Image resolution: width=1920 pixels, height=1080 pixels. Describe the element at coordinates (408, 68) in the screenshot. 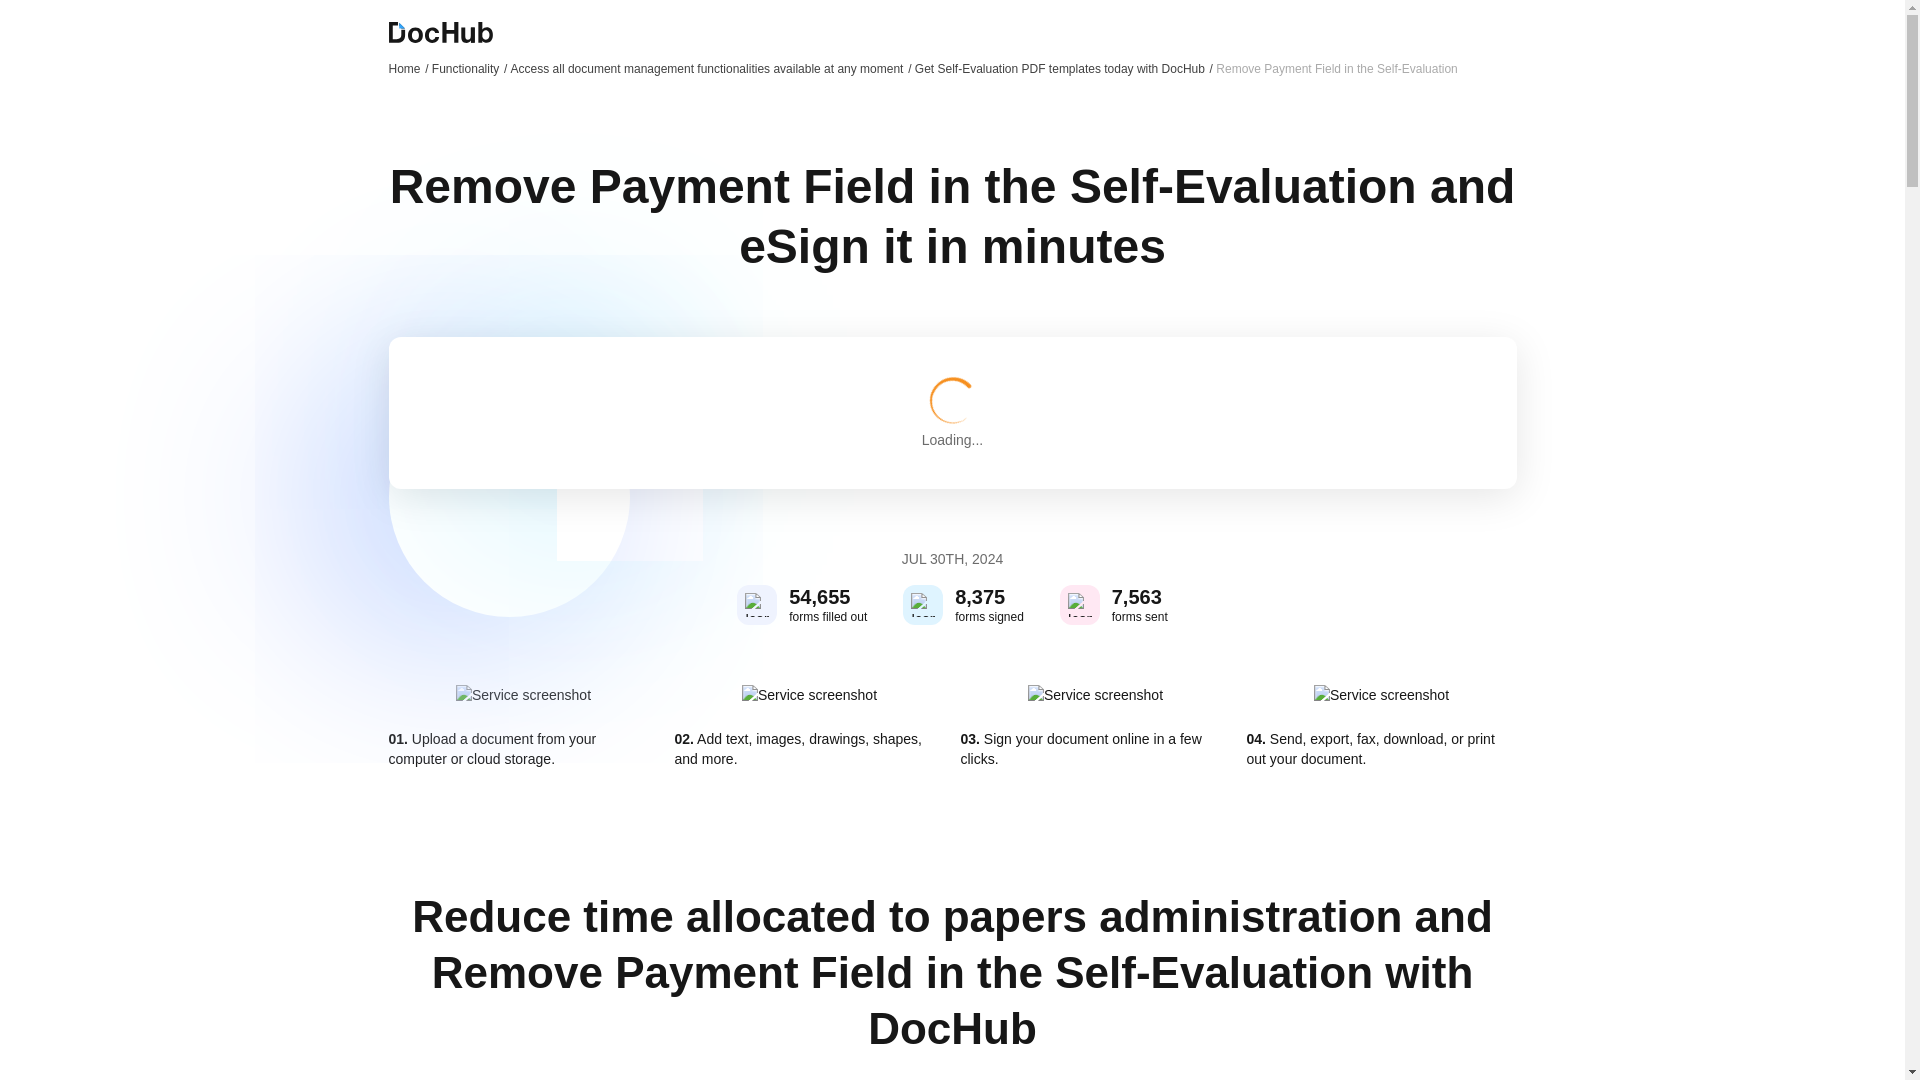

I see `Home` at that location.